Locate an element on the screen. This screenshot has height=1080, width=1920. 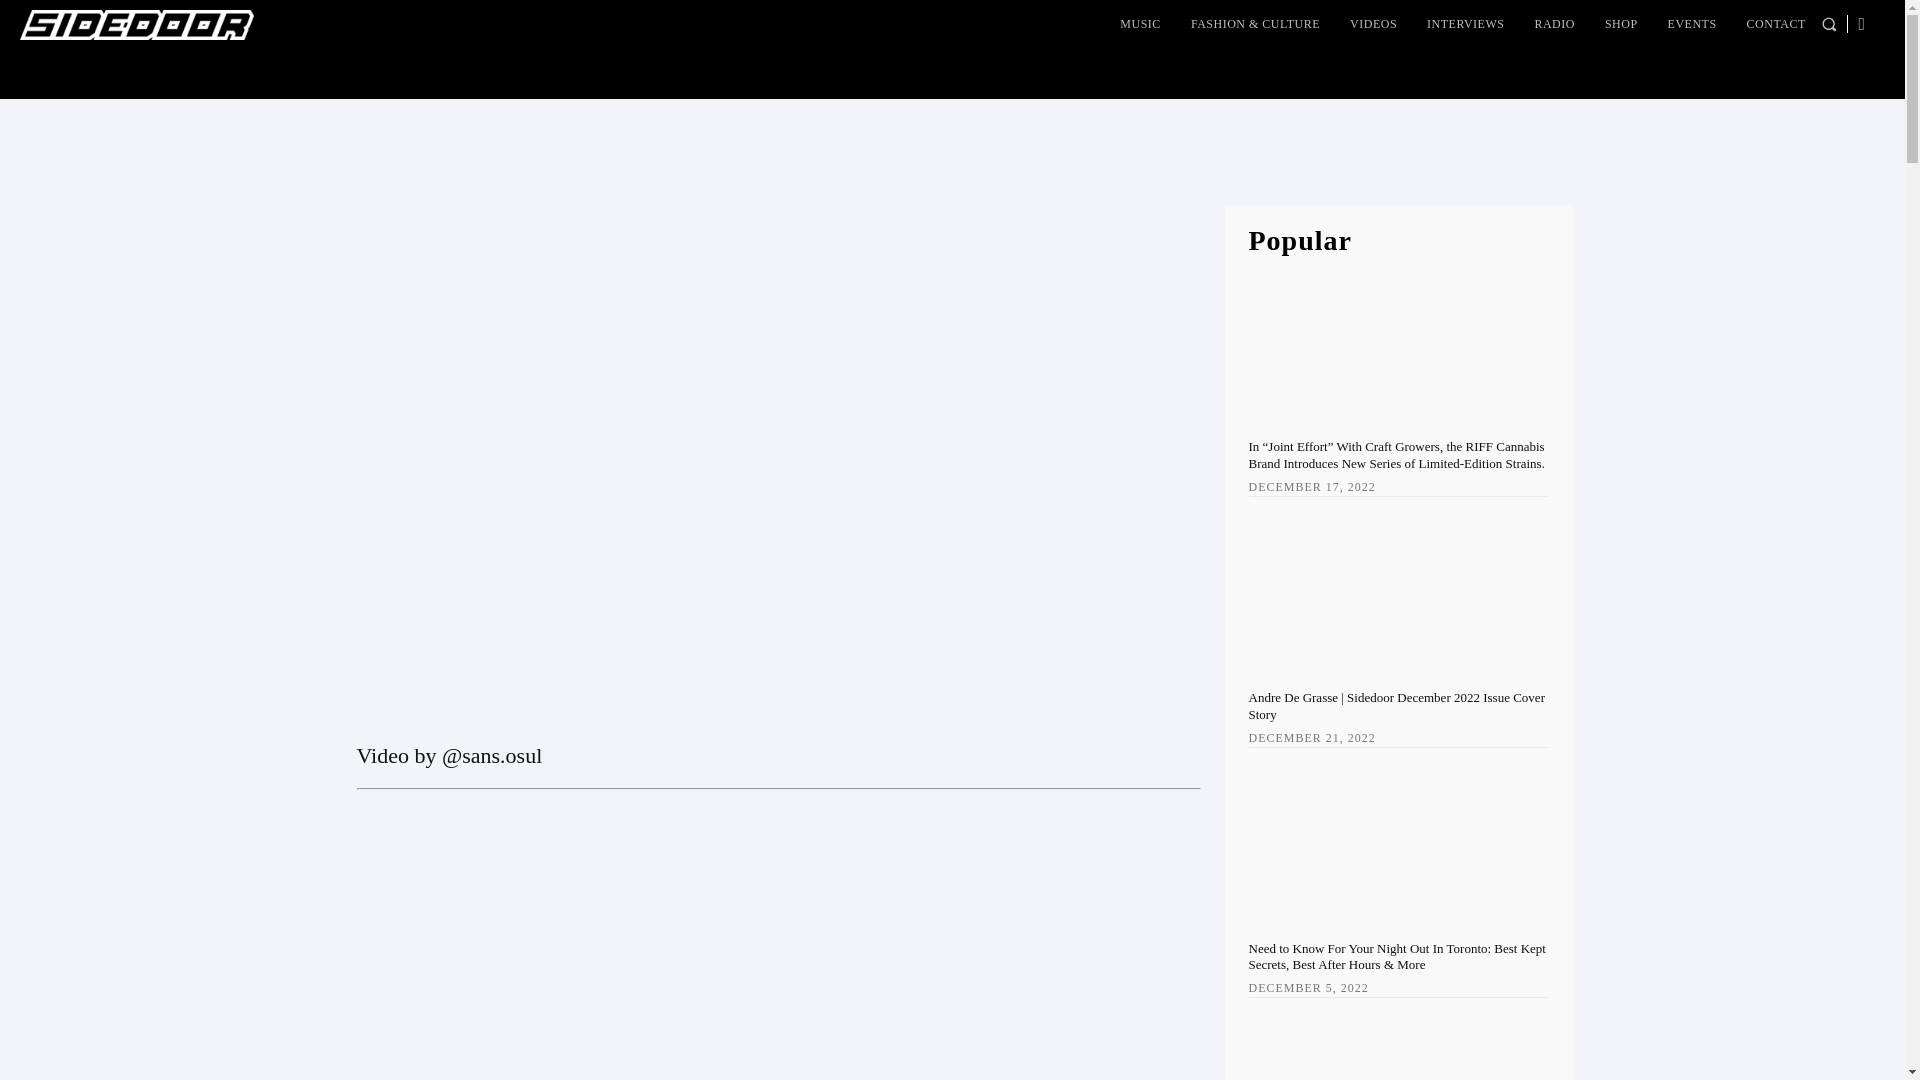
EVENTS is located at coordinates (1692, 24).